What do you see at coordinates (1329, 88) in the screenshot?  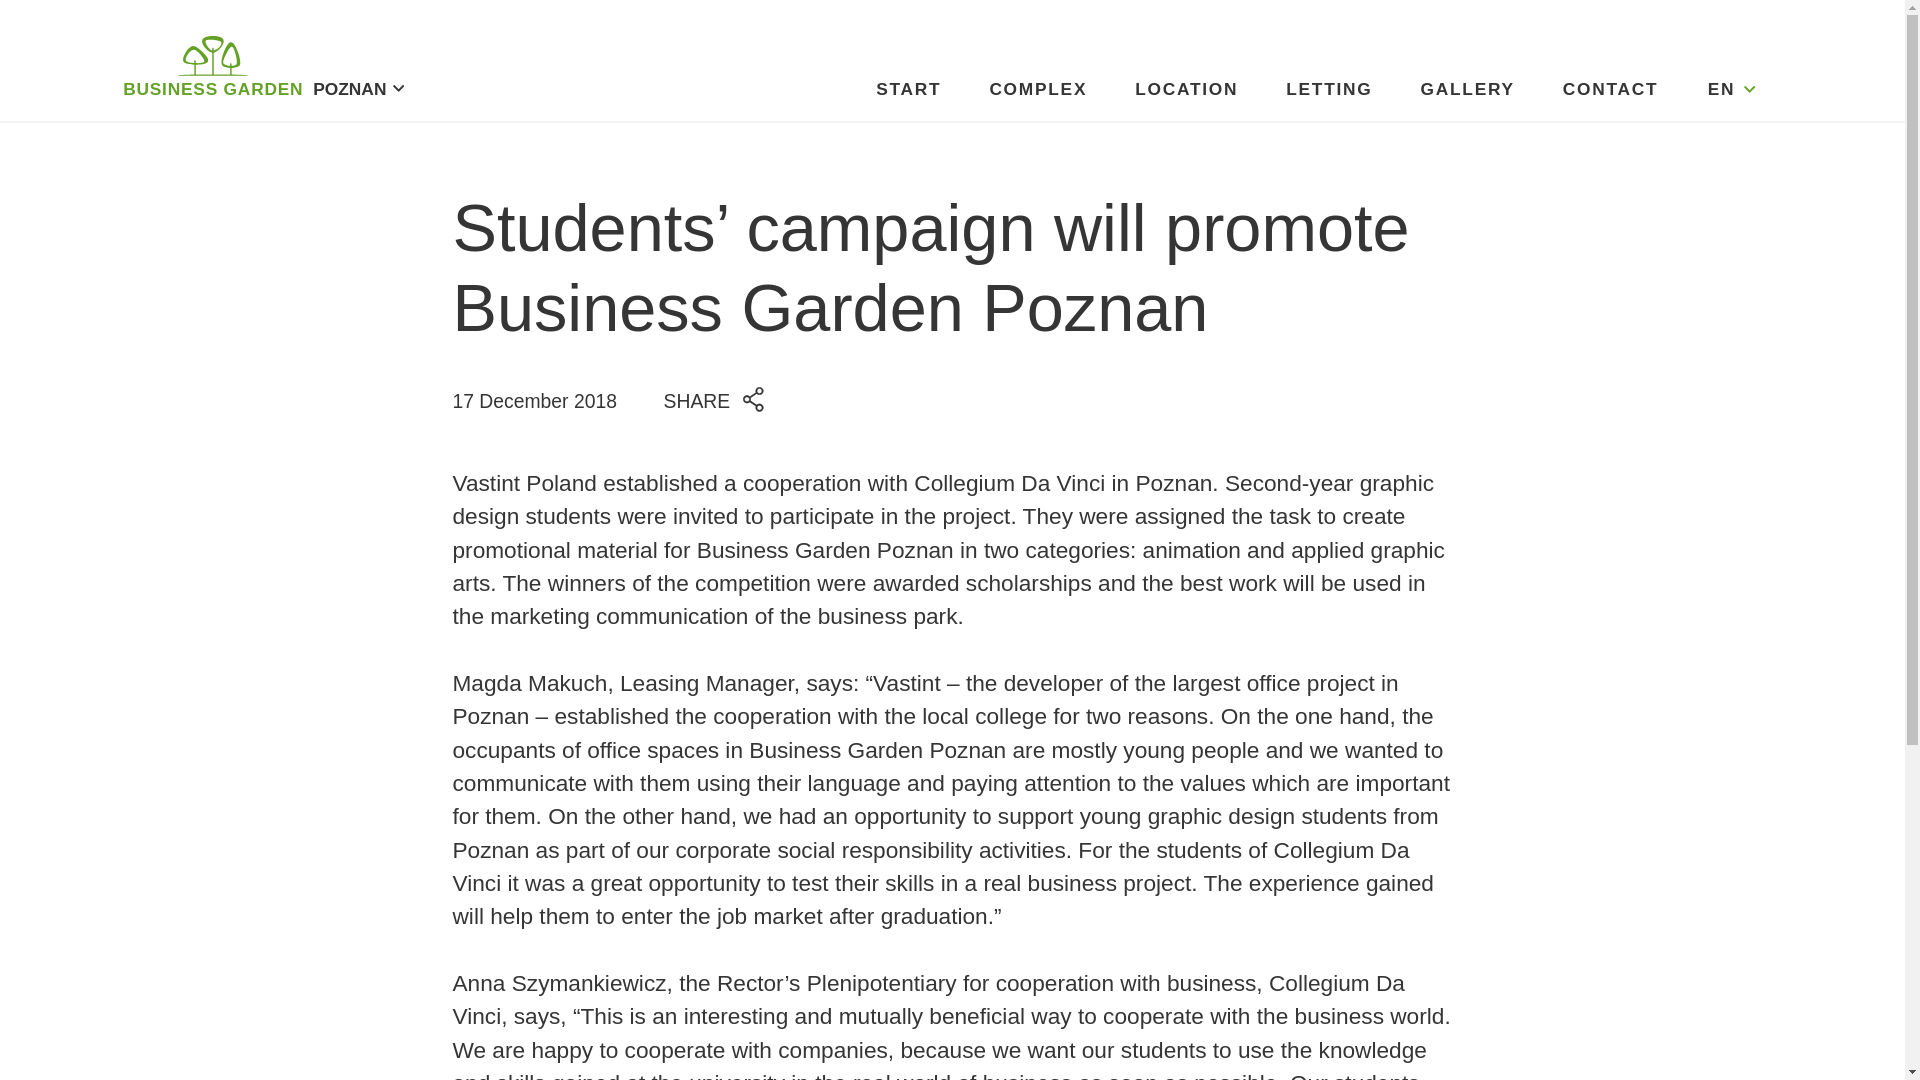 I see `LETTING` at bounding box center [1329, 88].